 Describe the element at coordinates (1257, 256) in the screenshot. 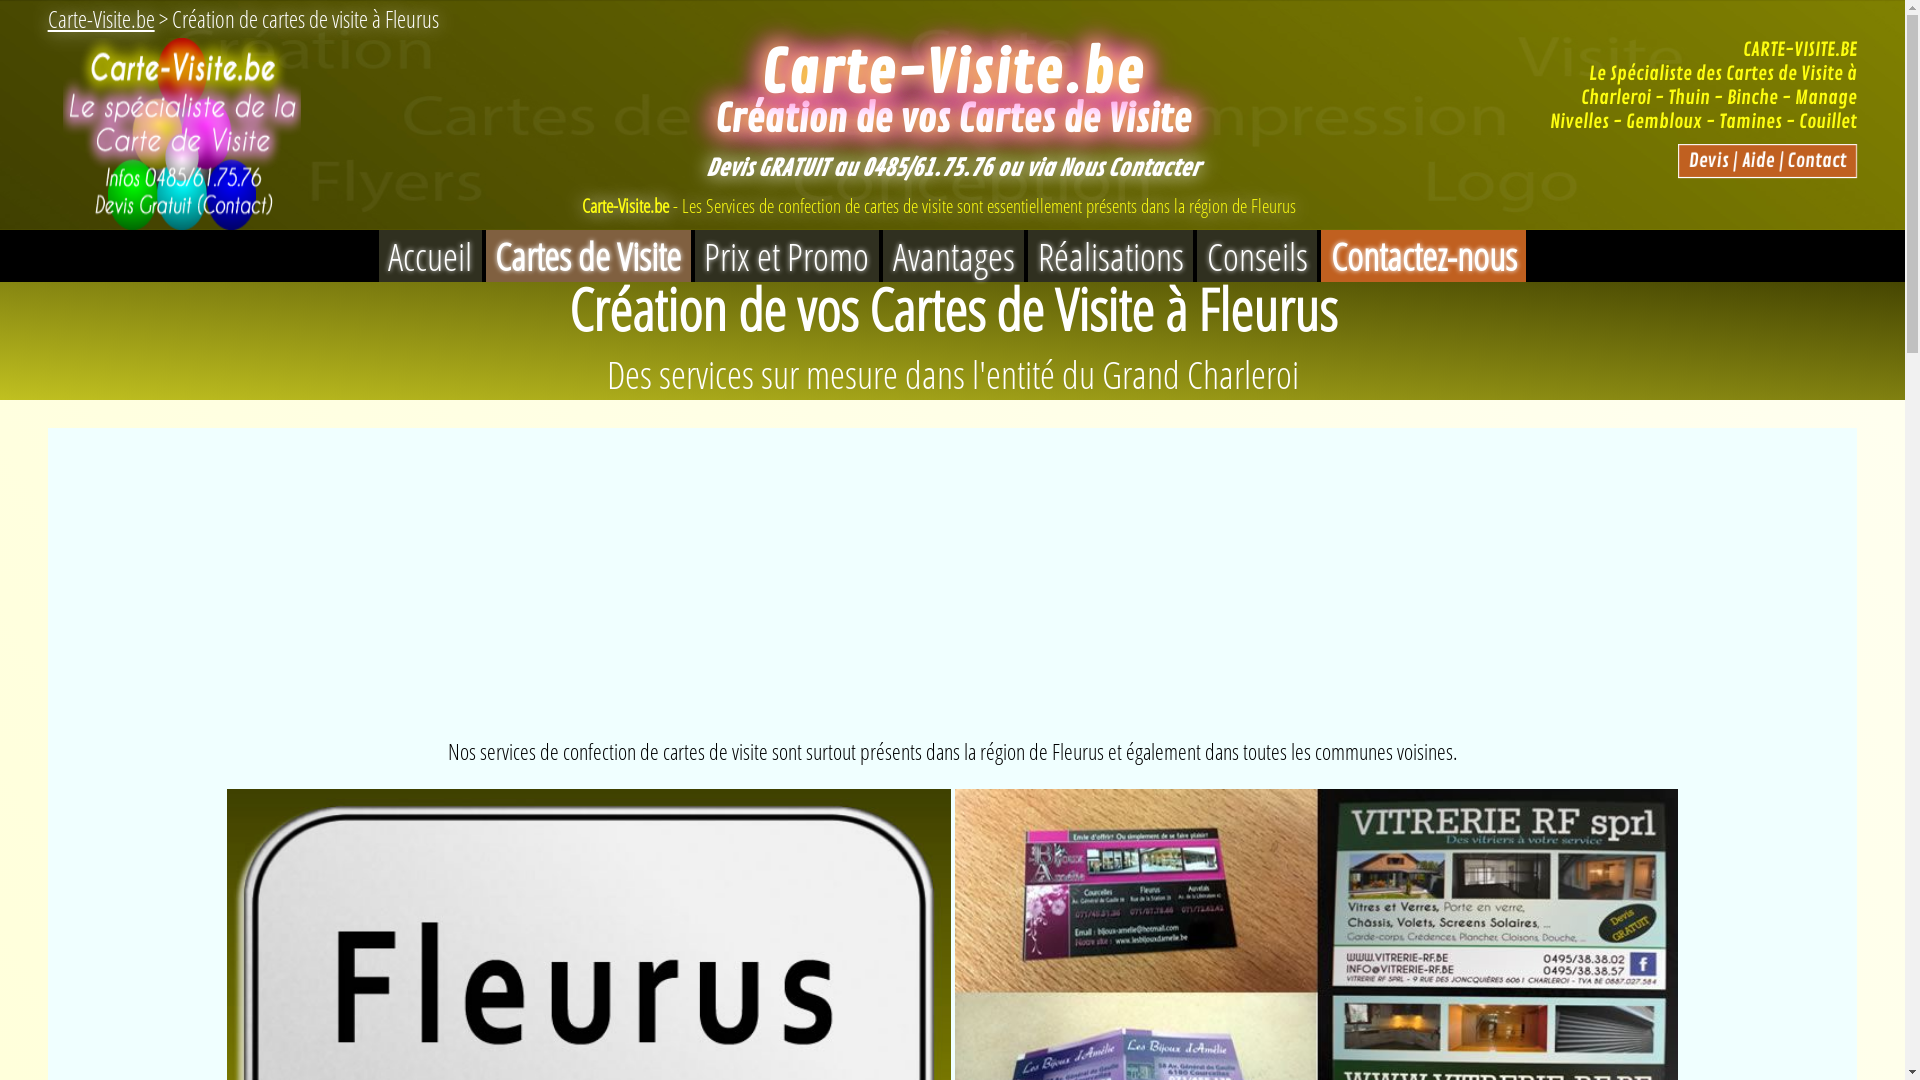

I see `Conseils` at that location.